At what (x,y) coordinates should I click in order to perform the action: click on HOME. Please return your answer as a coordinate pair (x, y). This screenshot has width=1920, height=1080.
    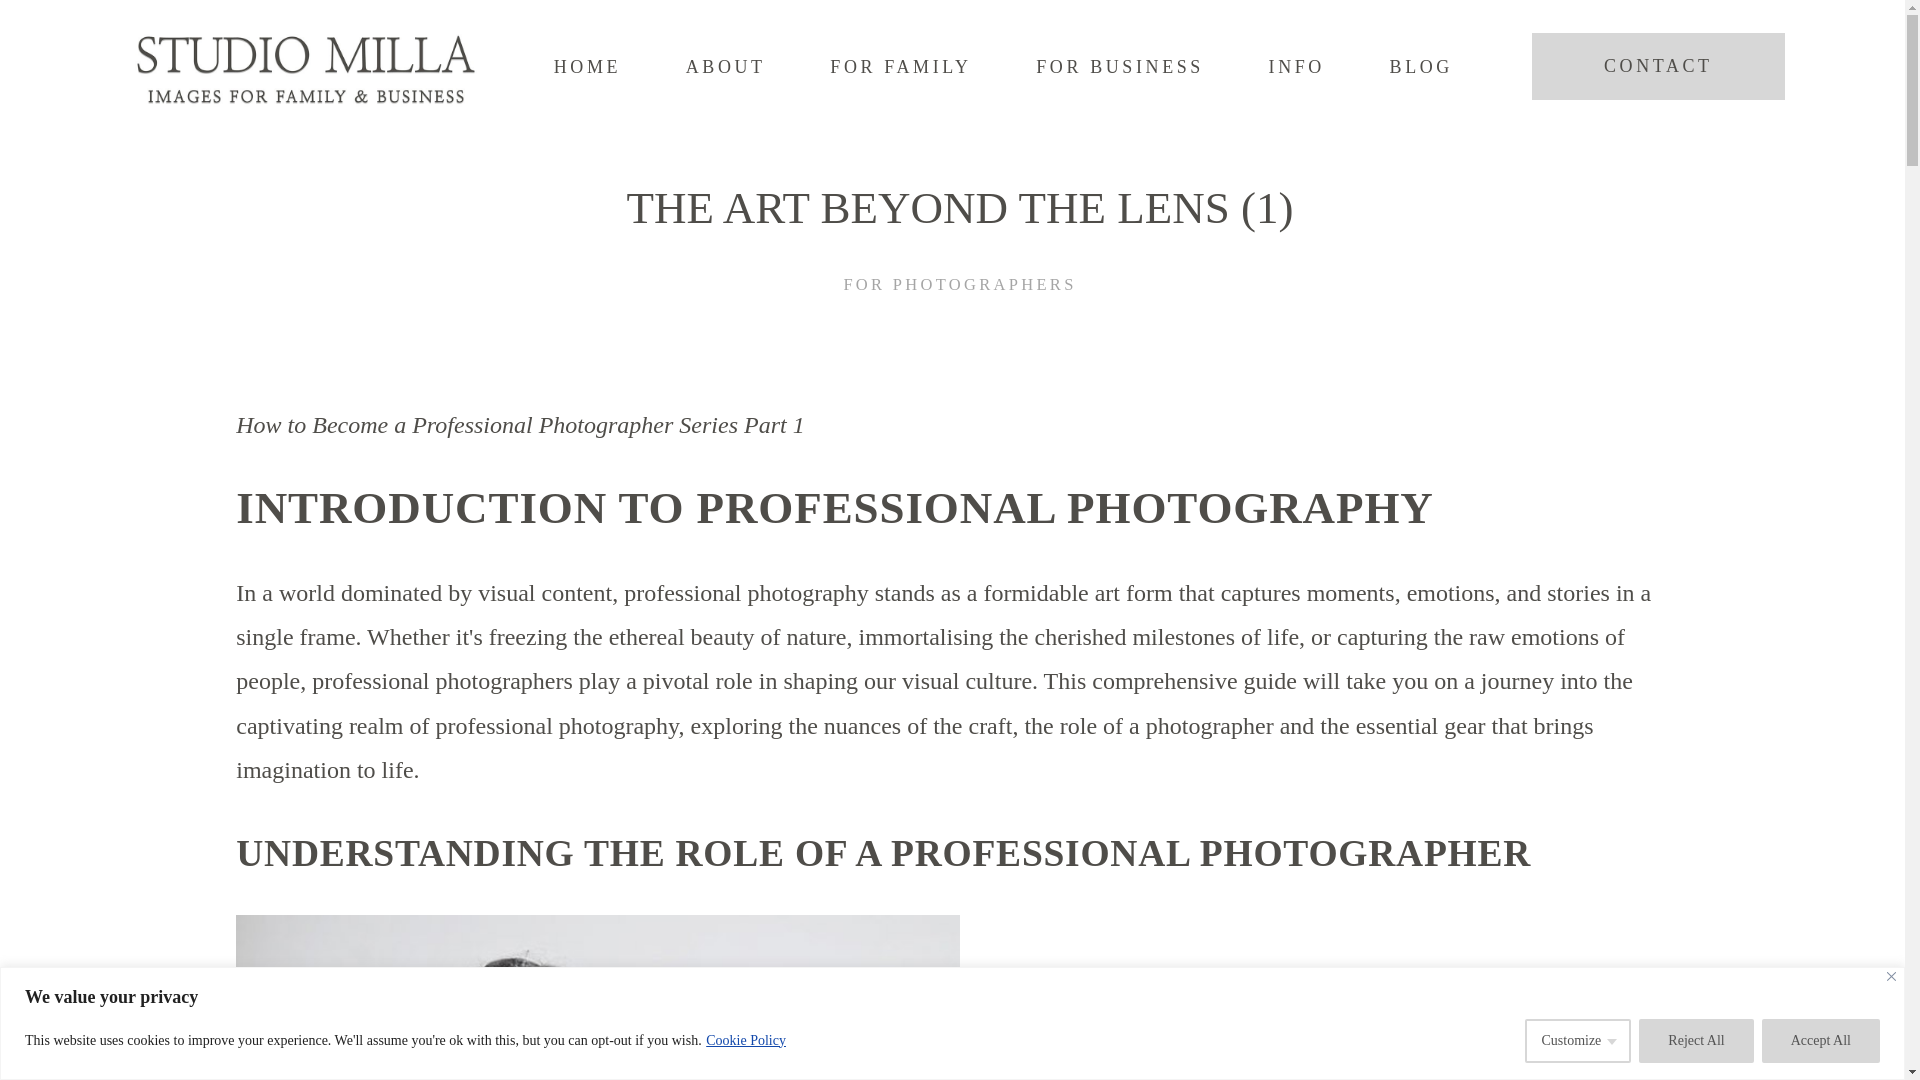
    Looking at the image, I should click on (587, 68).